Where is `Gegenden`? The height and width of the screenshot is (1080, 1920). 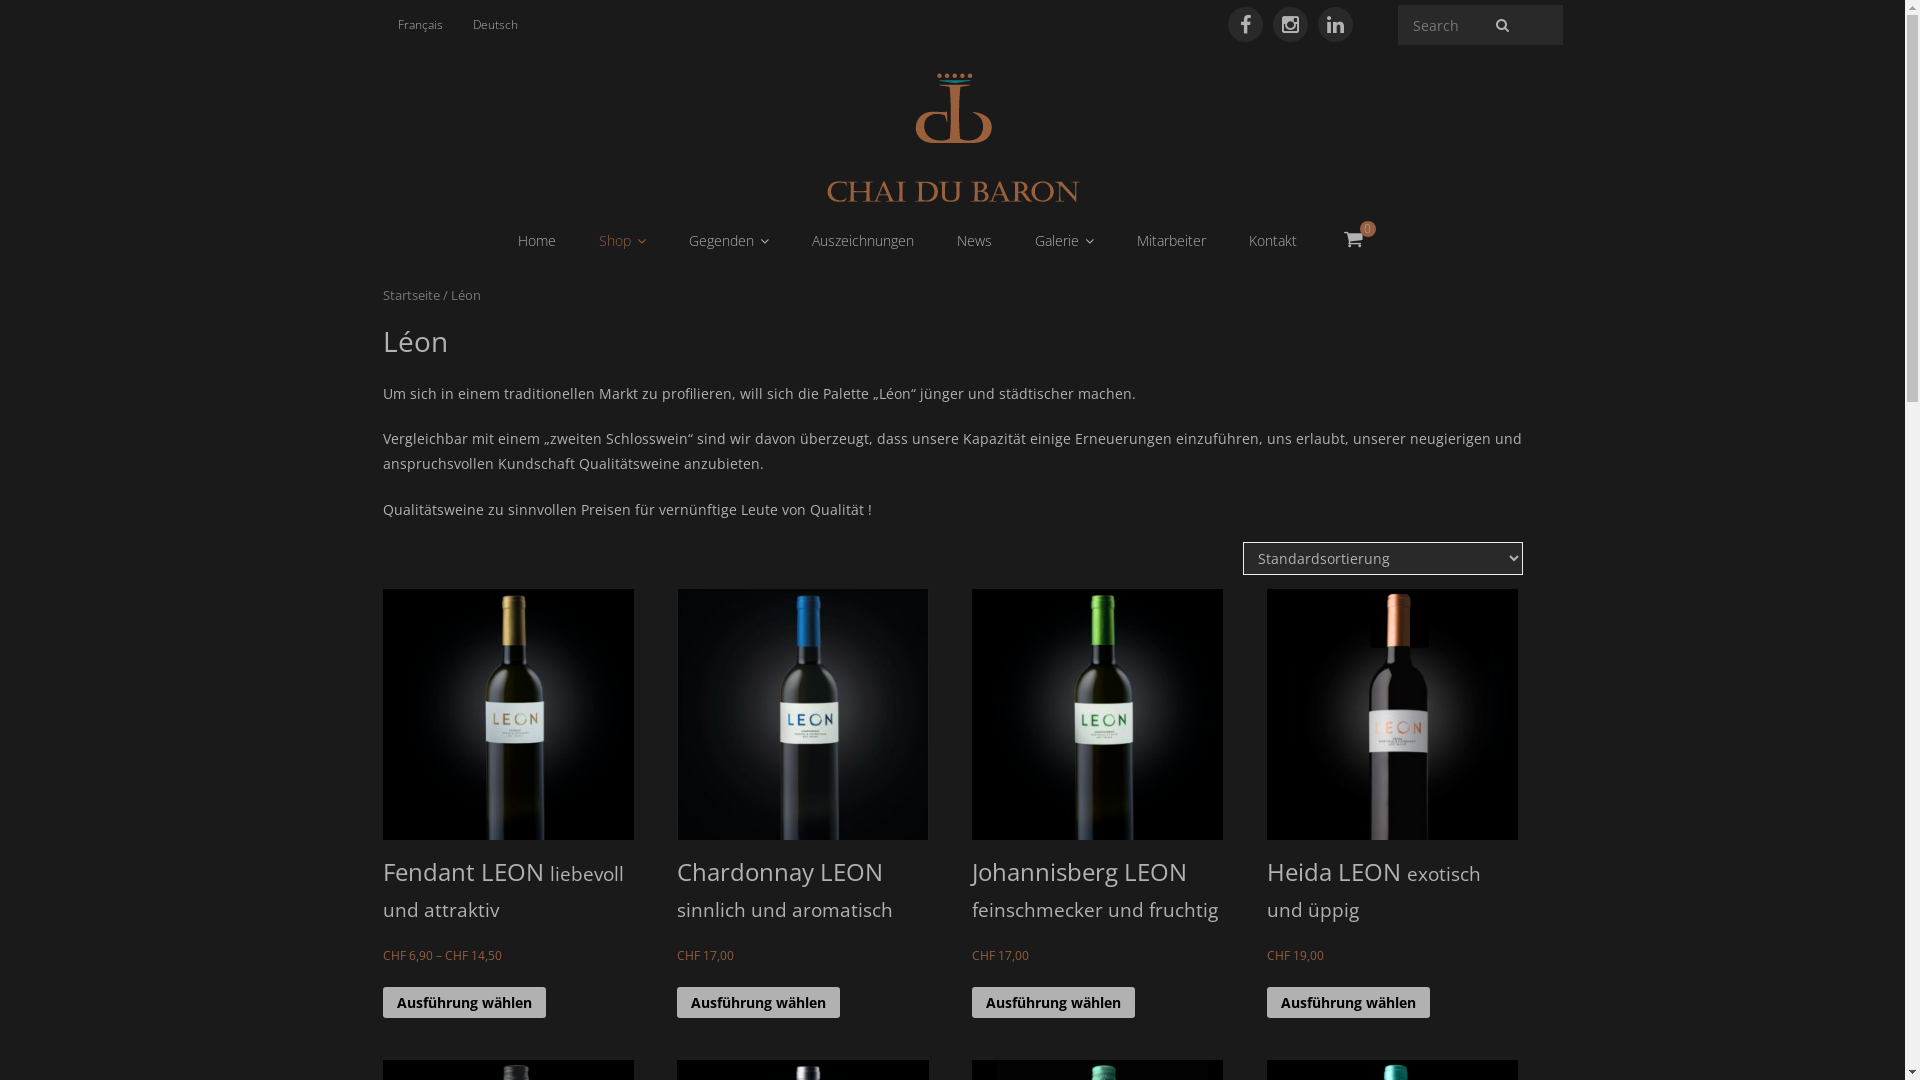 Gegenden is located at coordinates (728, 241).